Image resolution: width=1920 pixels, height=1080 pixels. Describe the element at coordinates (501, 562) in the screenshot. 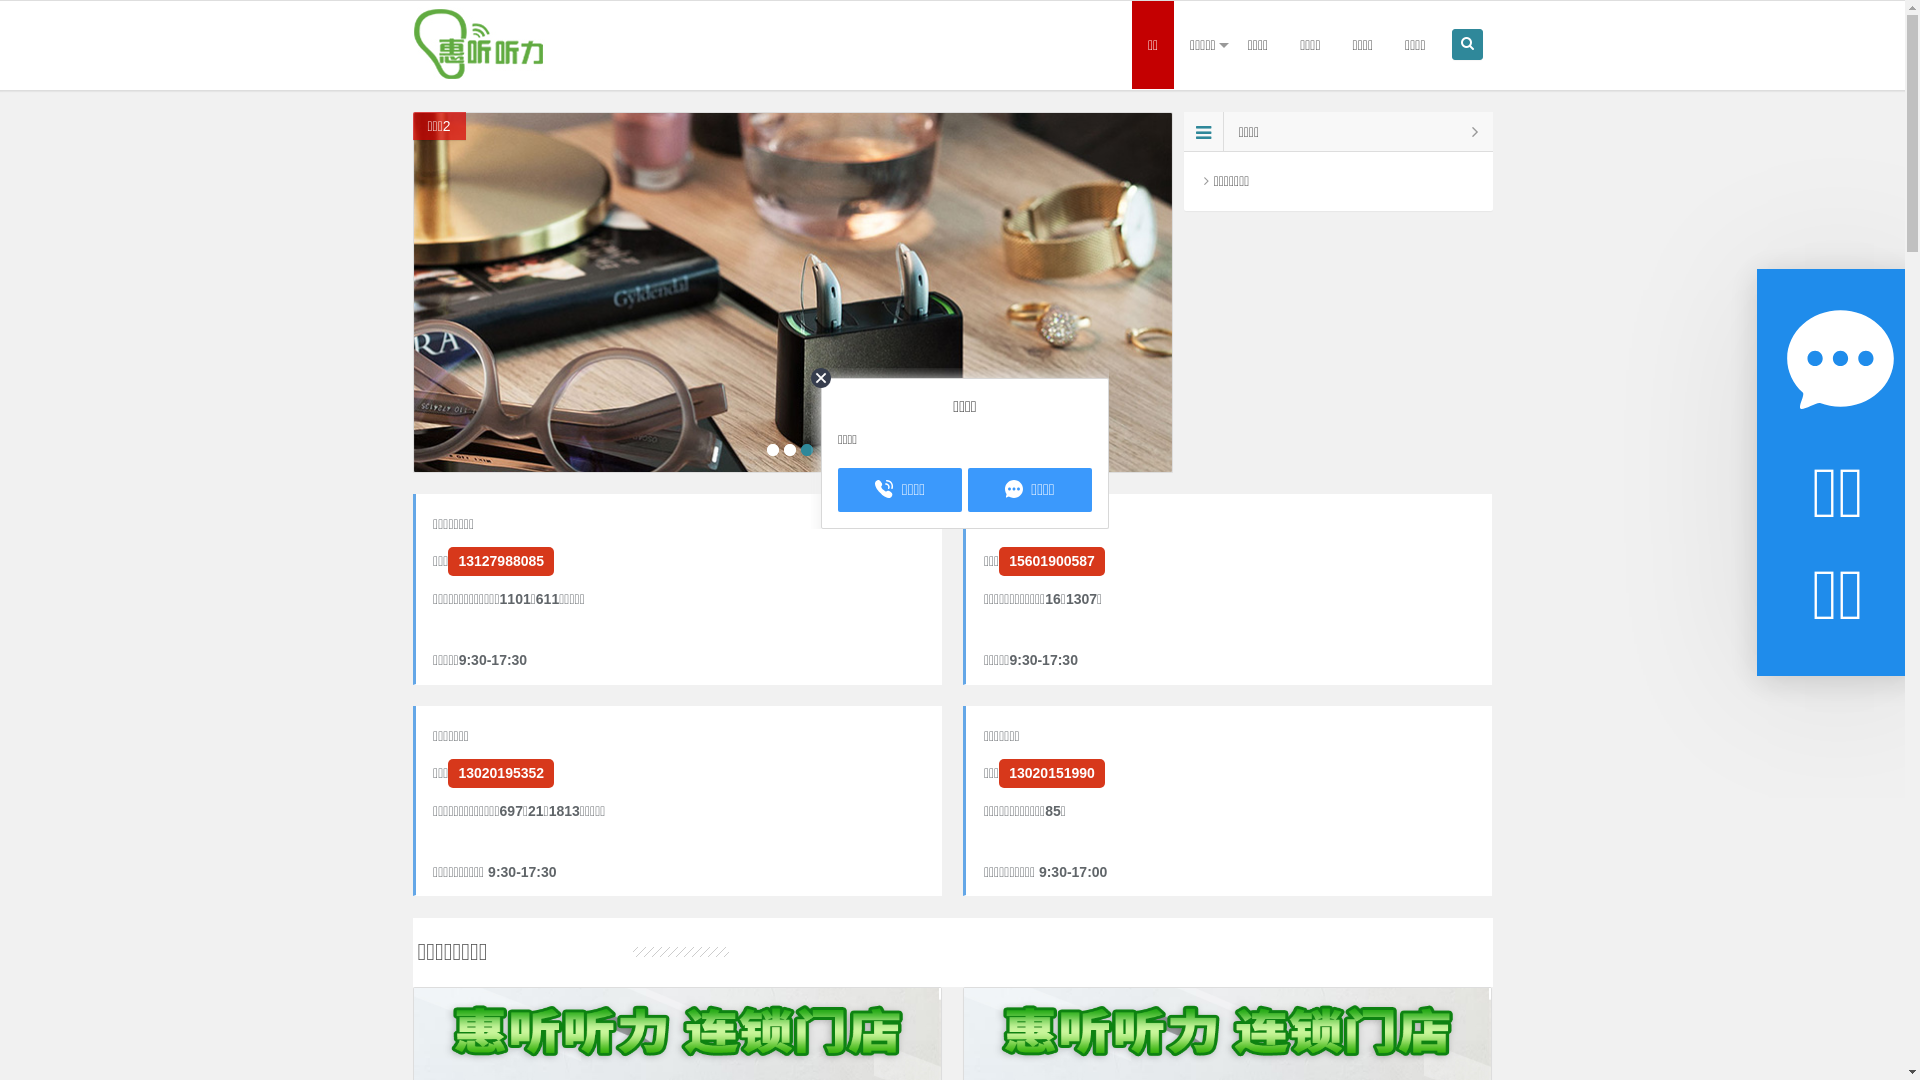

I see `13127988085` at that location.